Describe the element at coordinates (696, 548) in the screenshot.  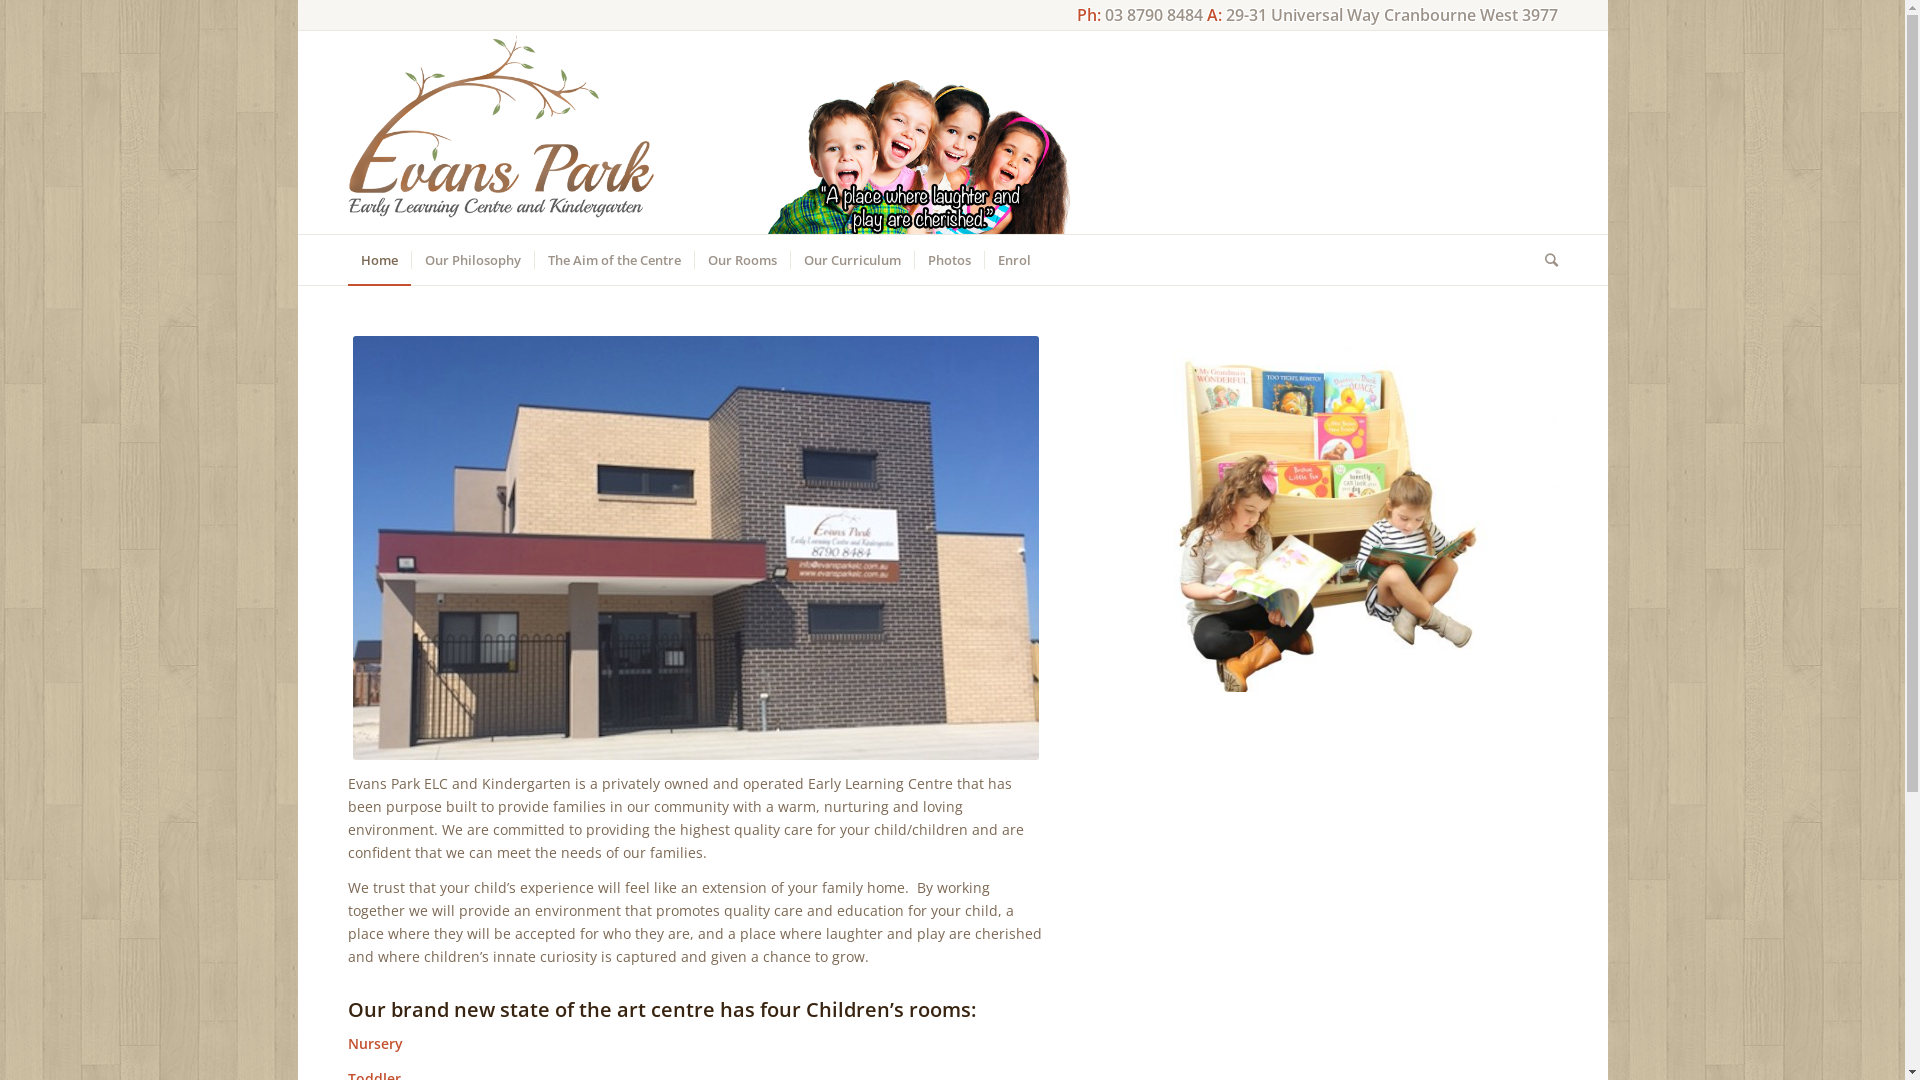
I see `Evans Park` at that location.